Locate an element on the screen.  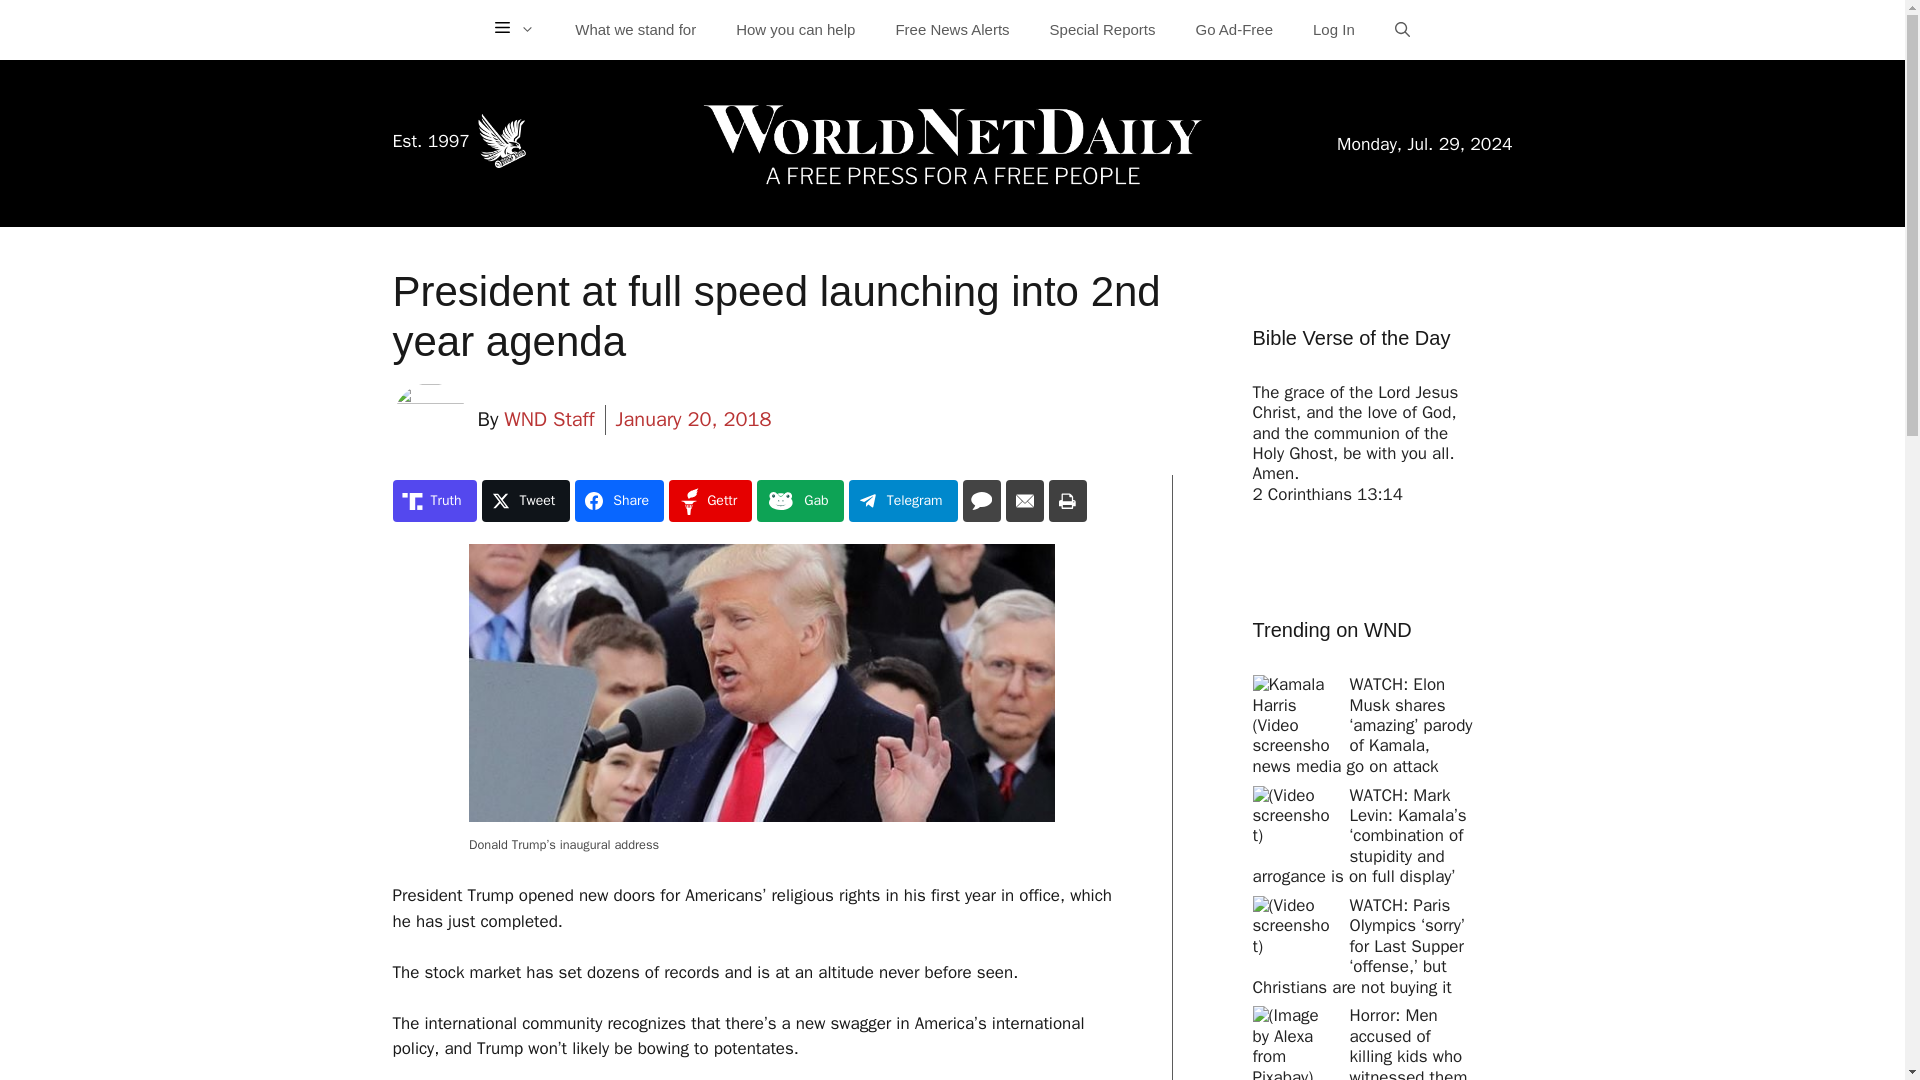
Share on Share is located at coordinates (619, 500).